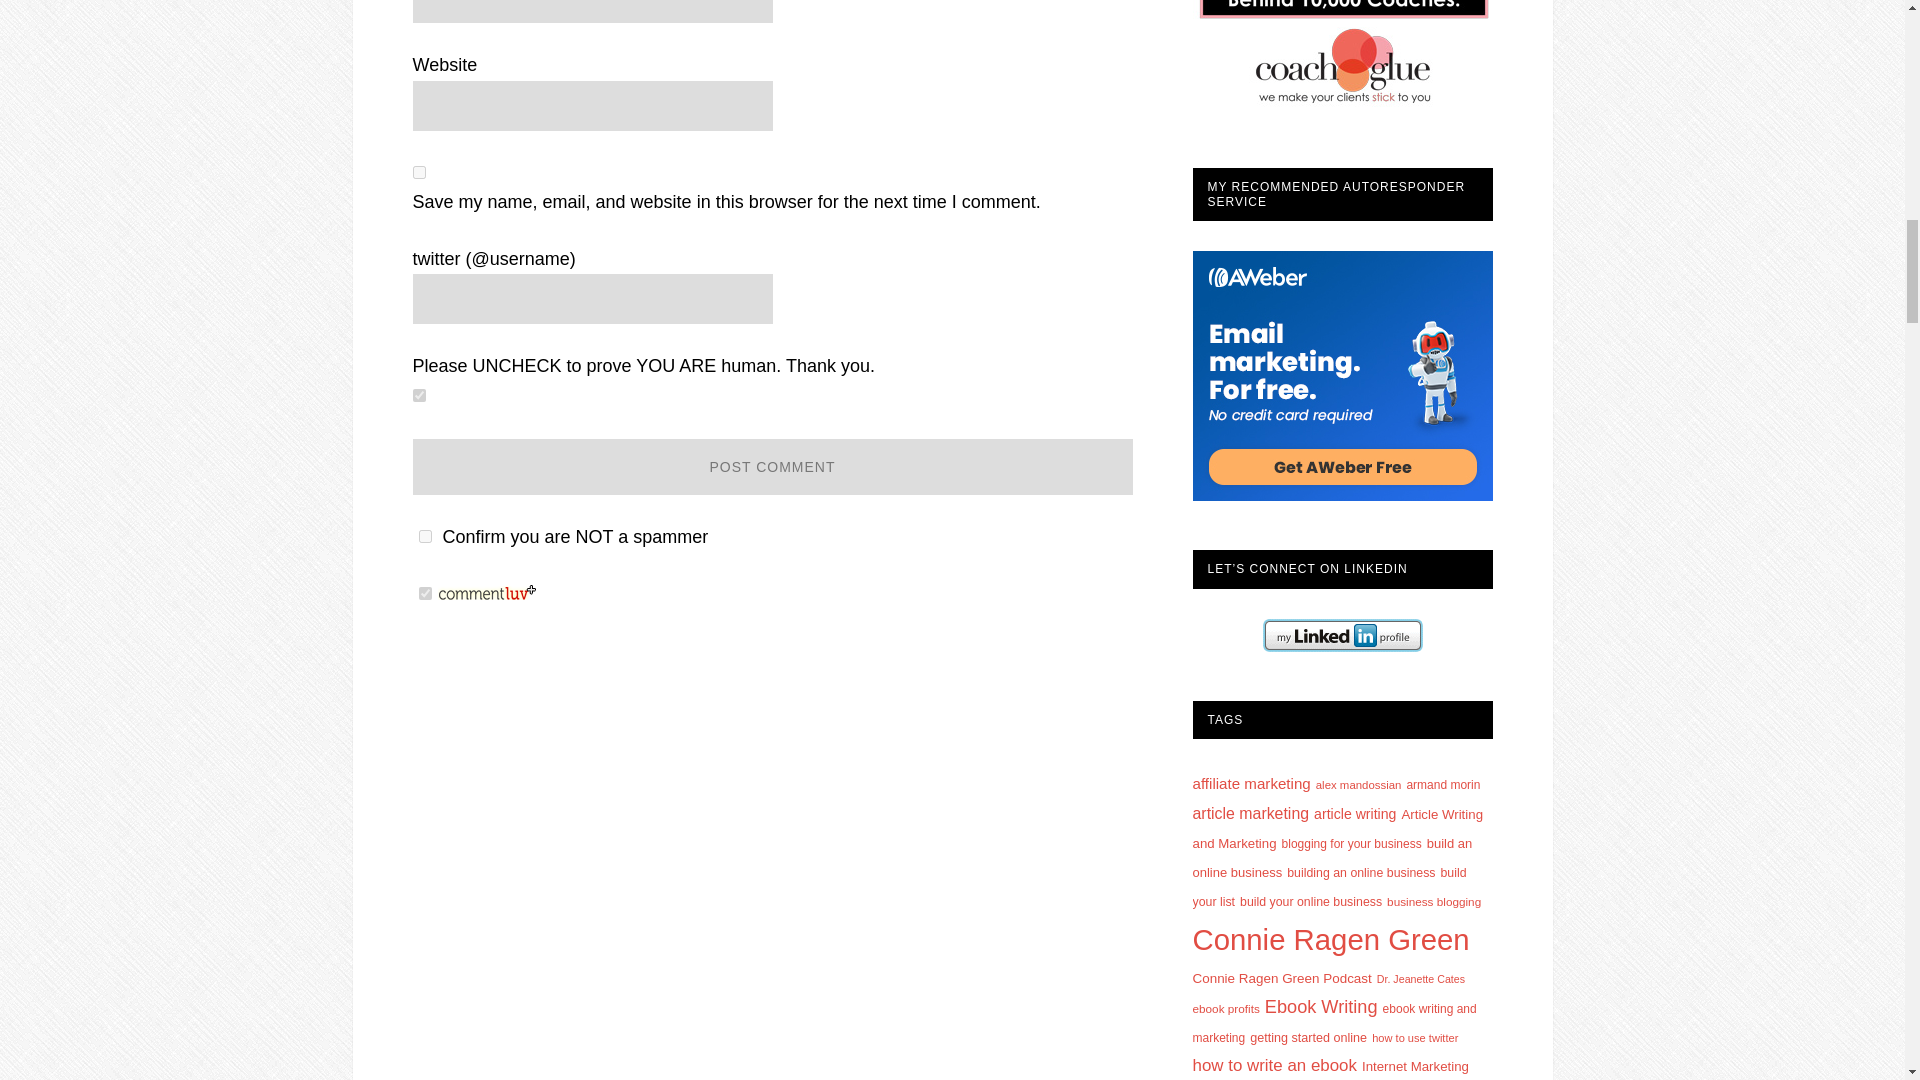 The width and height of the screenshot is (1920, 1080). Describe the element at coordinates (424, 594) in the screenshot. I see `on` at that location.